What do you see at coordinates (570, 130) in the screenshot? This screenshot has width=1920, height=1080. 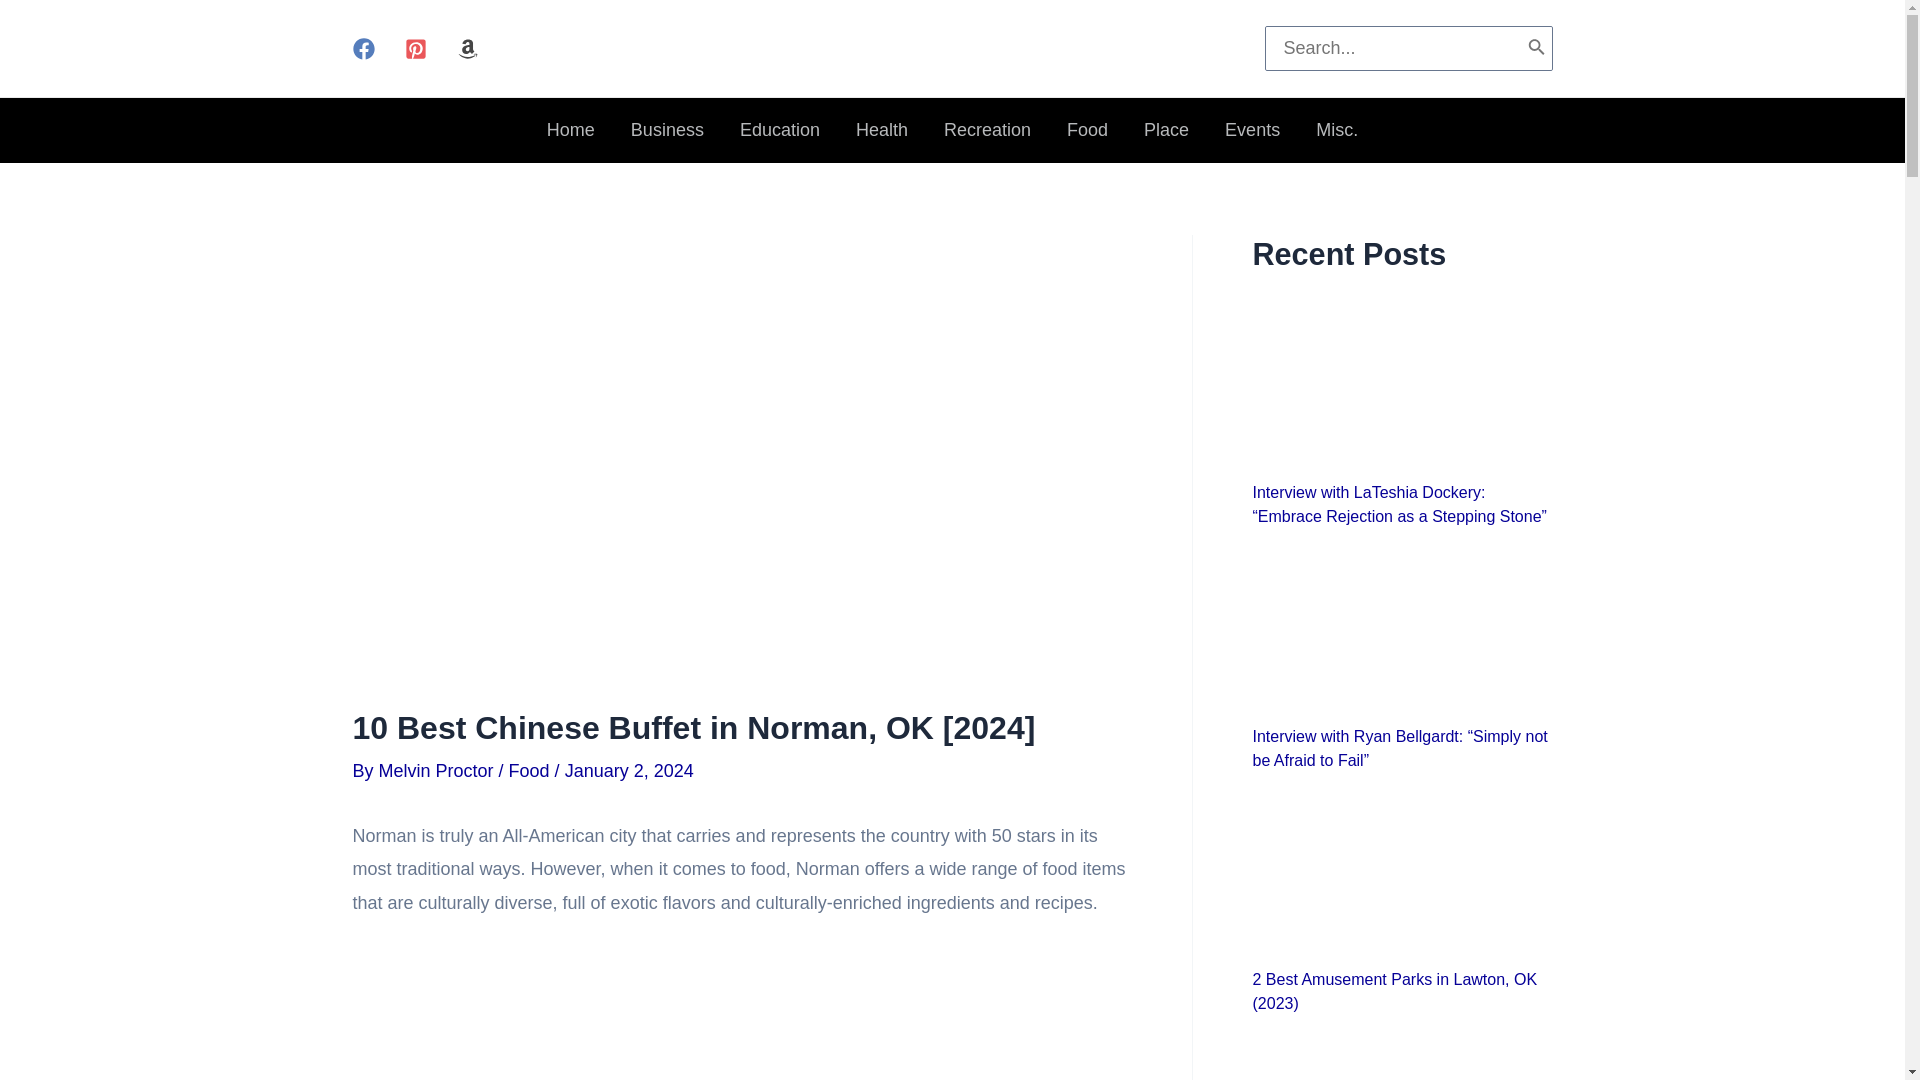 I see `Home` at bounding box center [570, 130].